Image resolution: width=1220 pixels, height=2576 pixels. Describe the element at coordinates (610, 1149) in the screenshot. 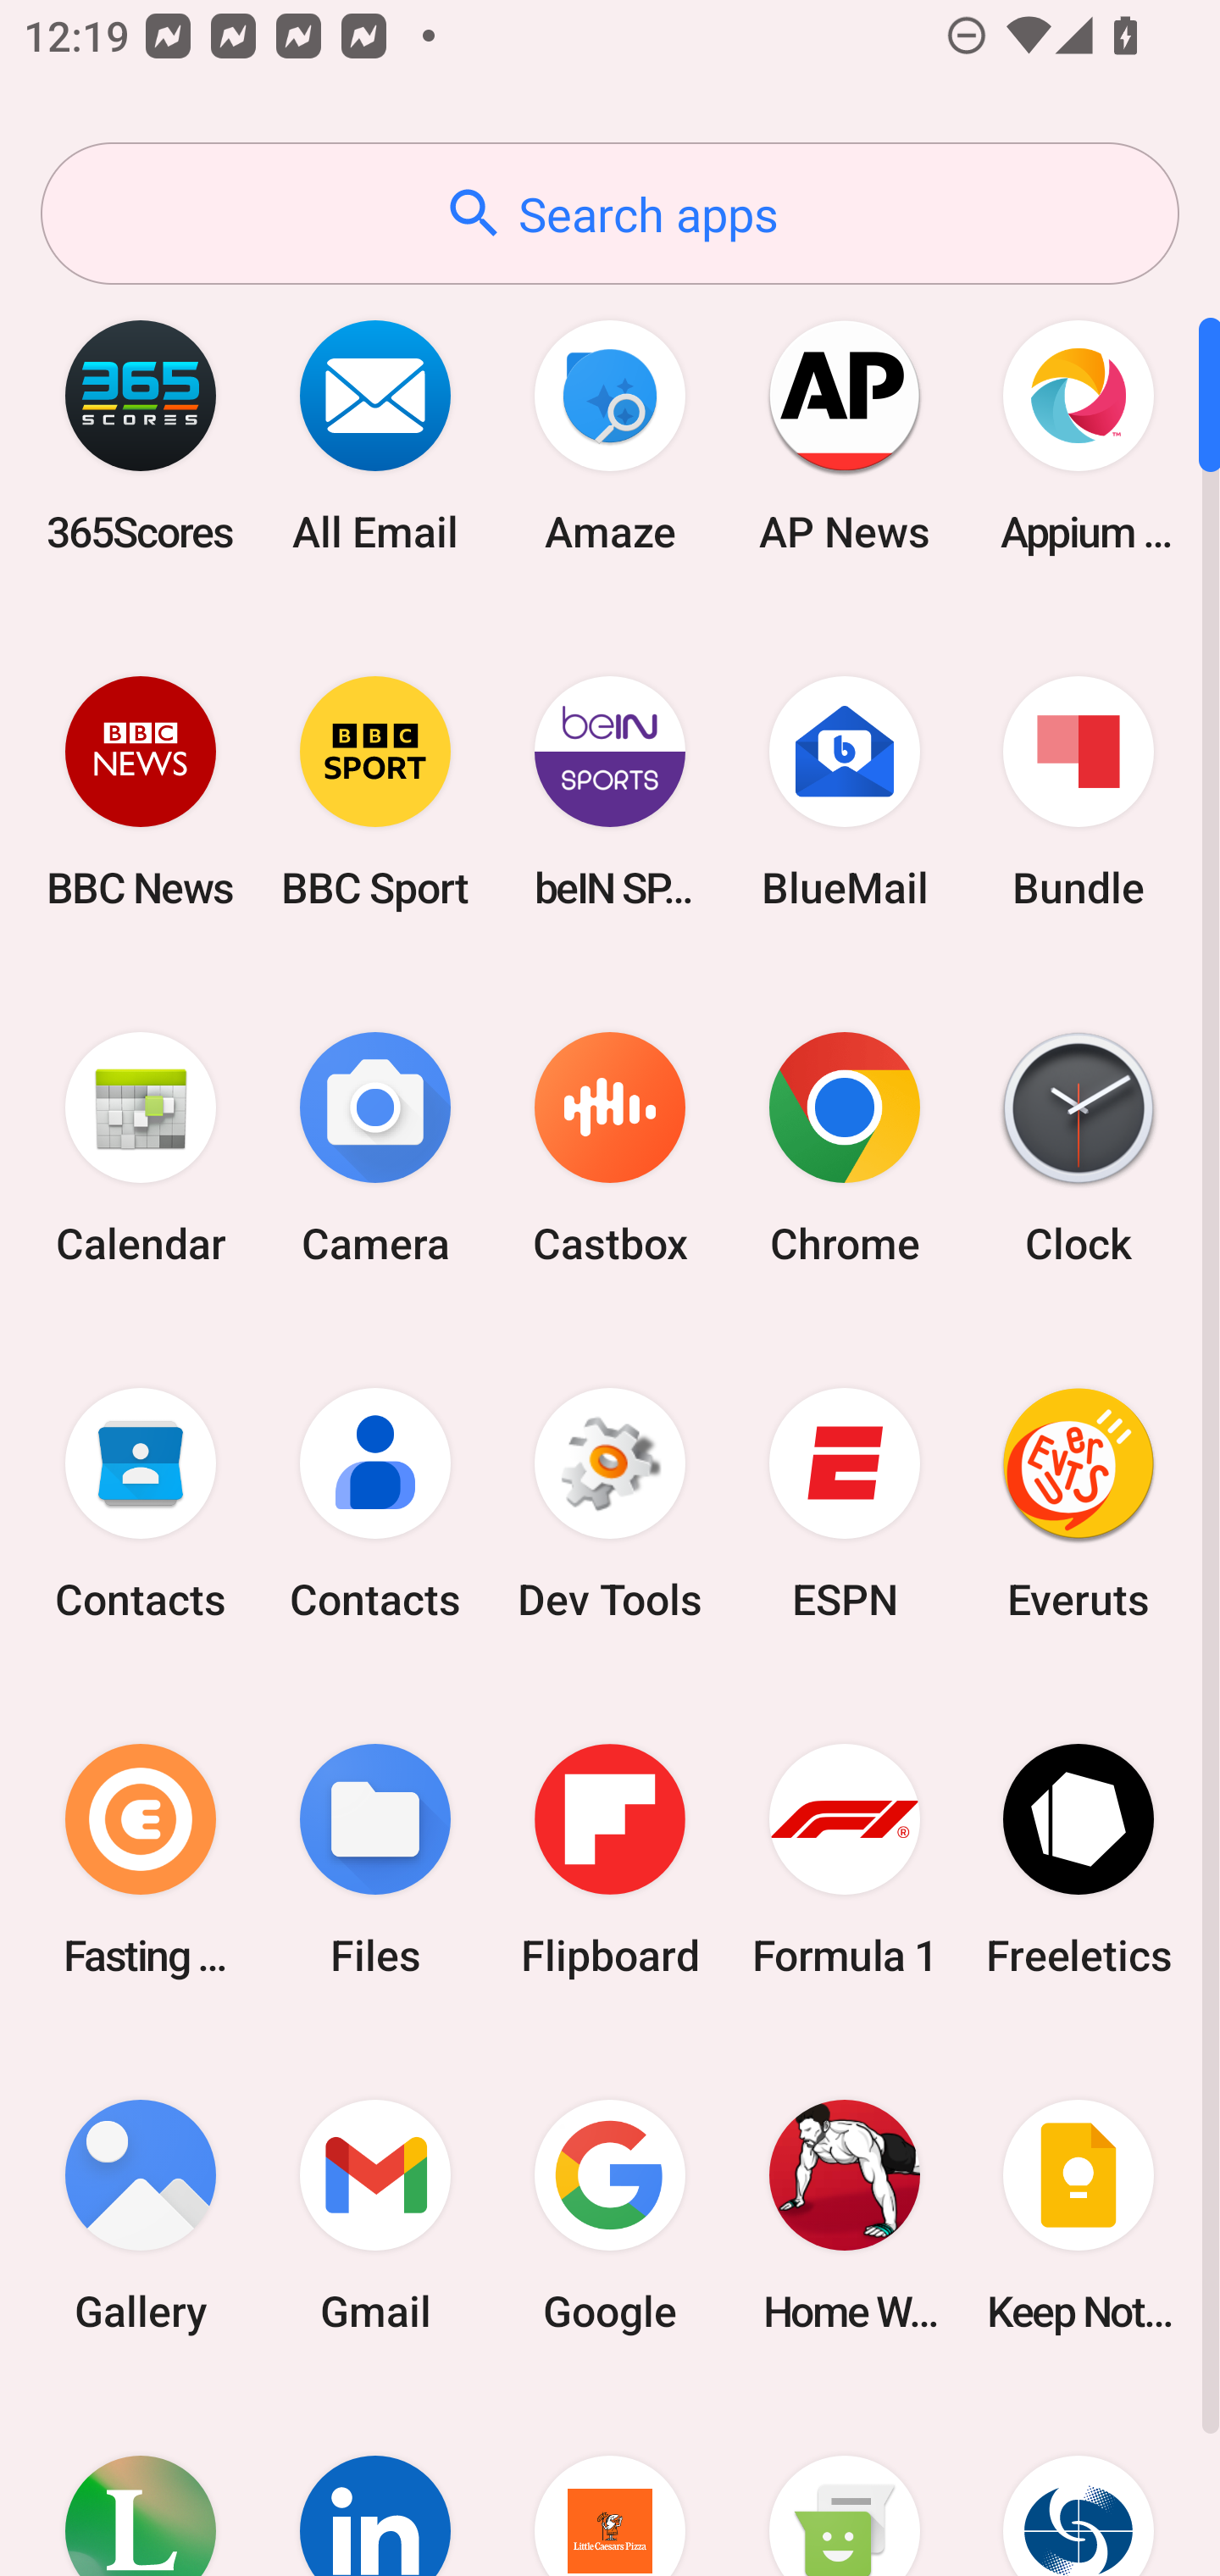

I see `Castbox` at that location.